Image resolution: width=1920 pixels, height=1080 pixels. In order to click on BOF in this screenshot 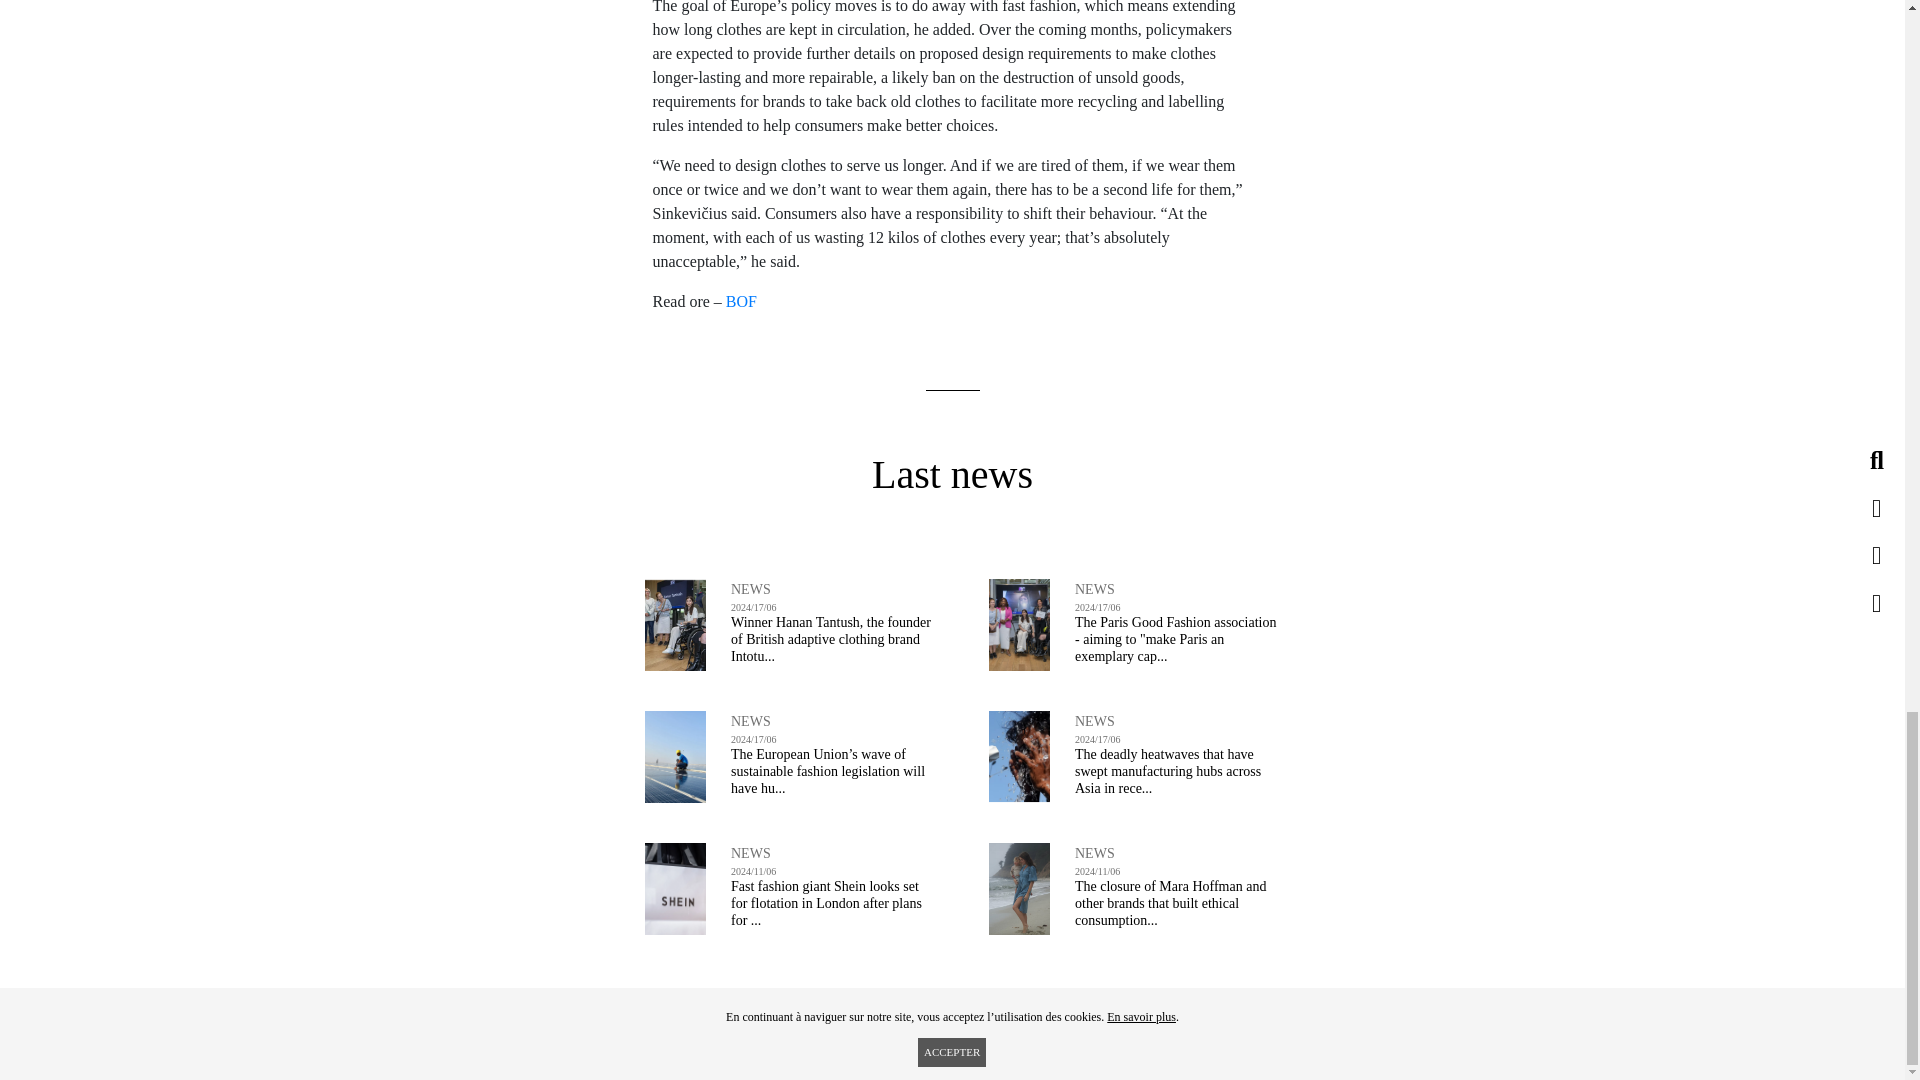, I will do `click(740, 300)`.